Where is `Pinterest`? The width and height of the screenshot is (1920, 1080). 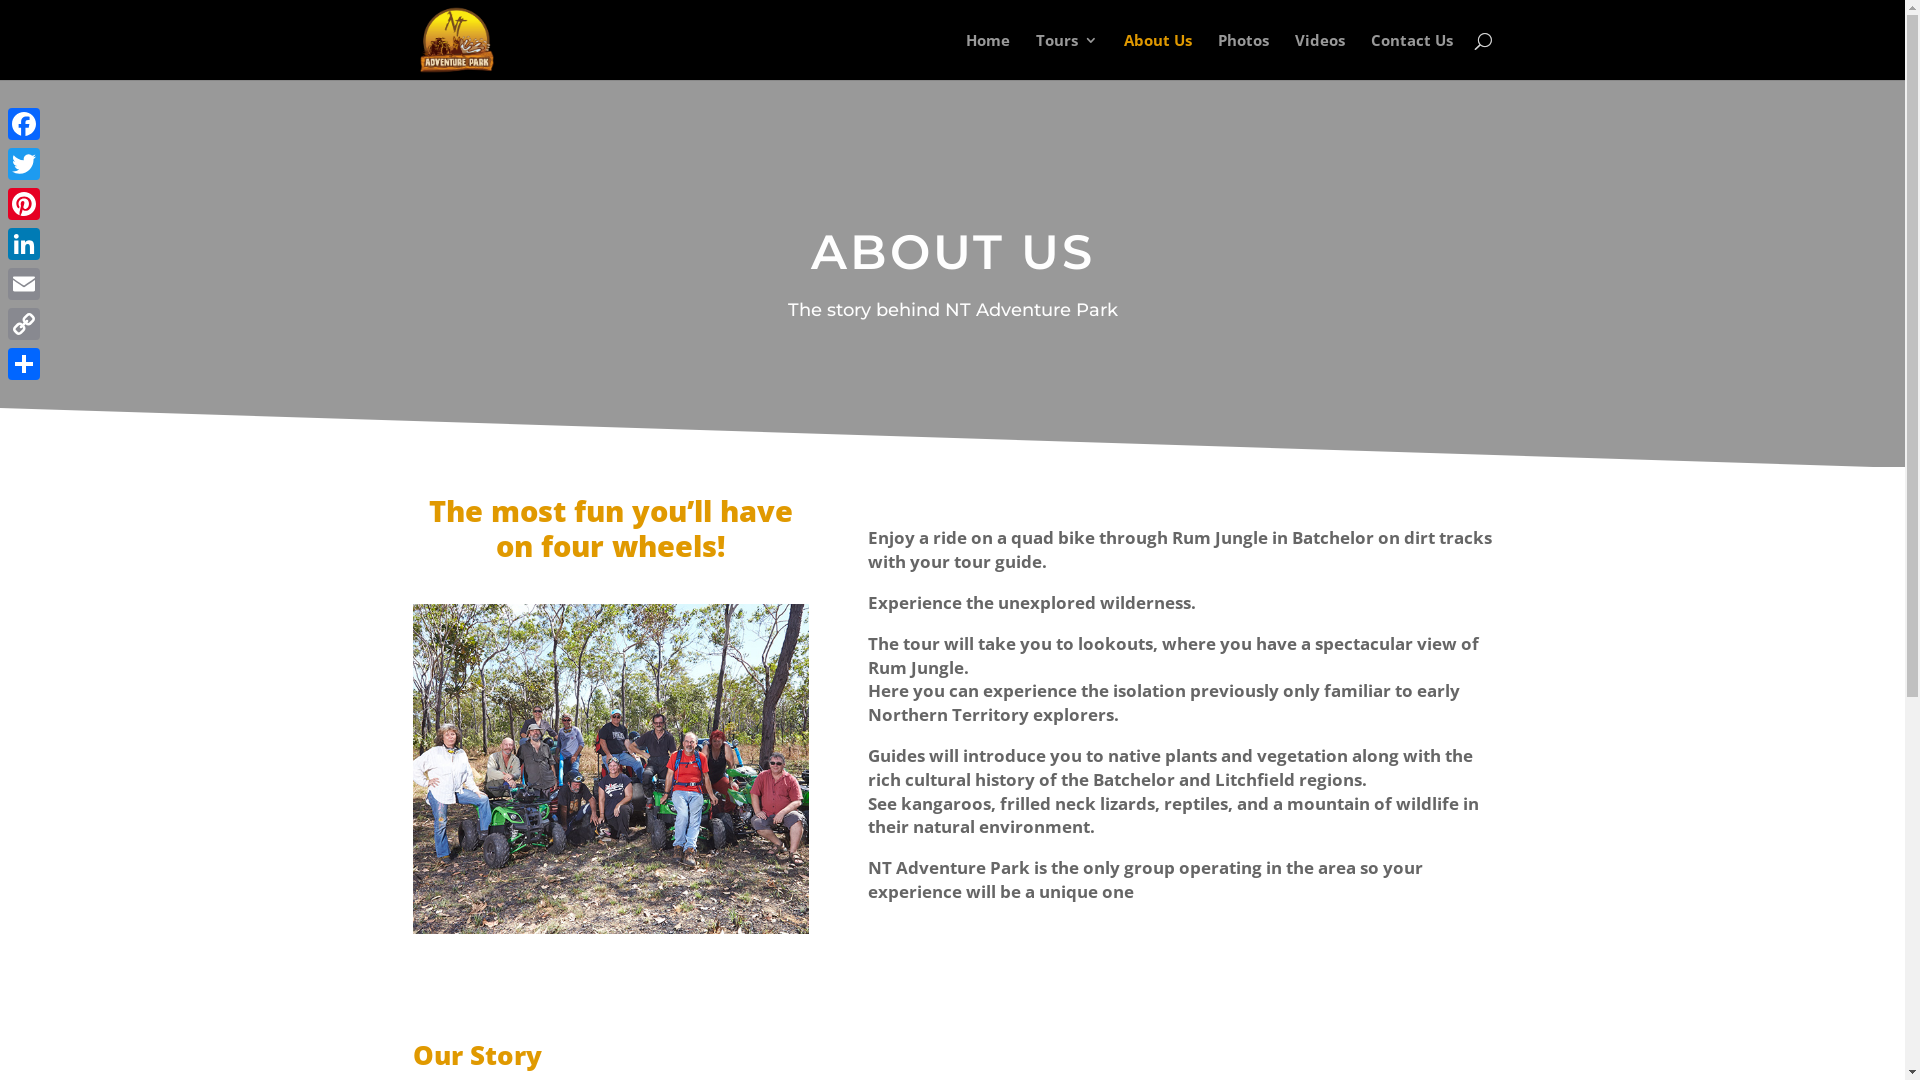
Pinterest is located at coordinates (24, 204).